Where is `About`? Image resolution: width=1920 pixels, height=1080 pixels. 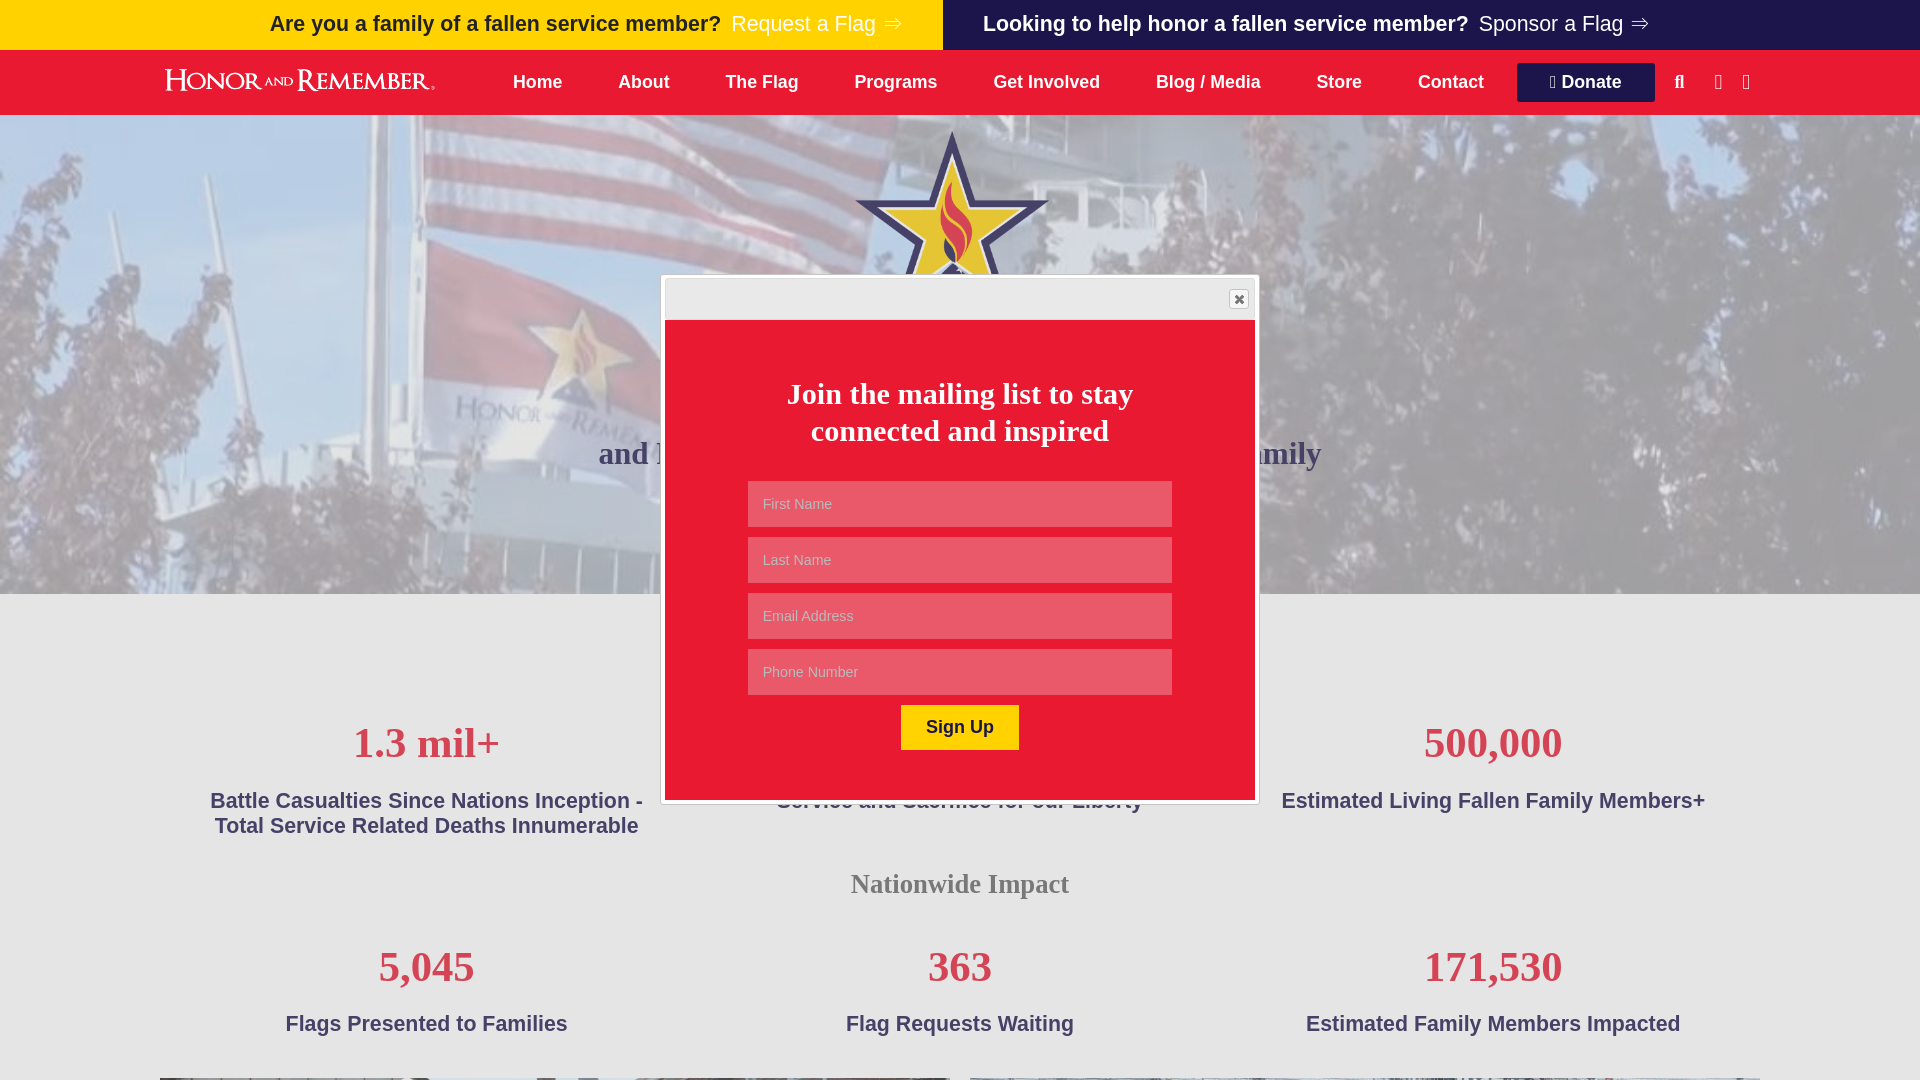 About is located at coordinates (643, 82).